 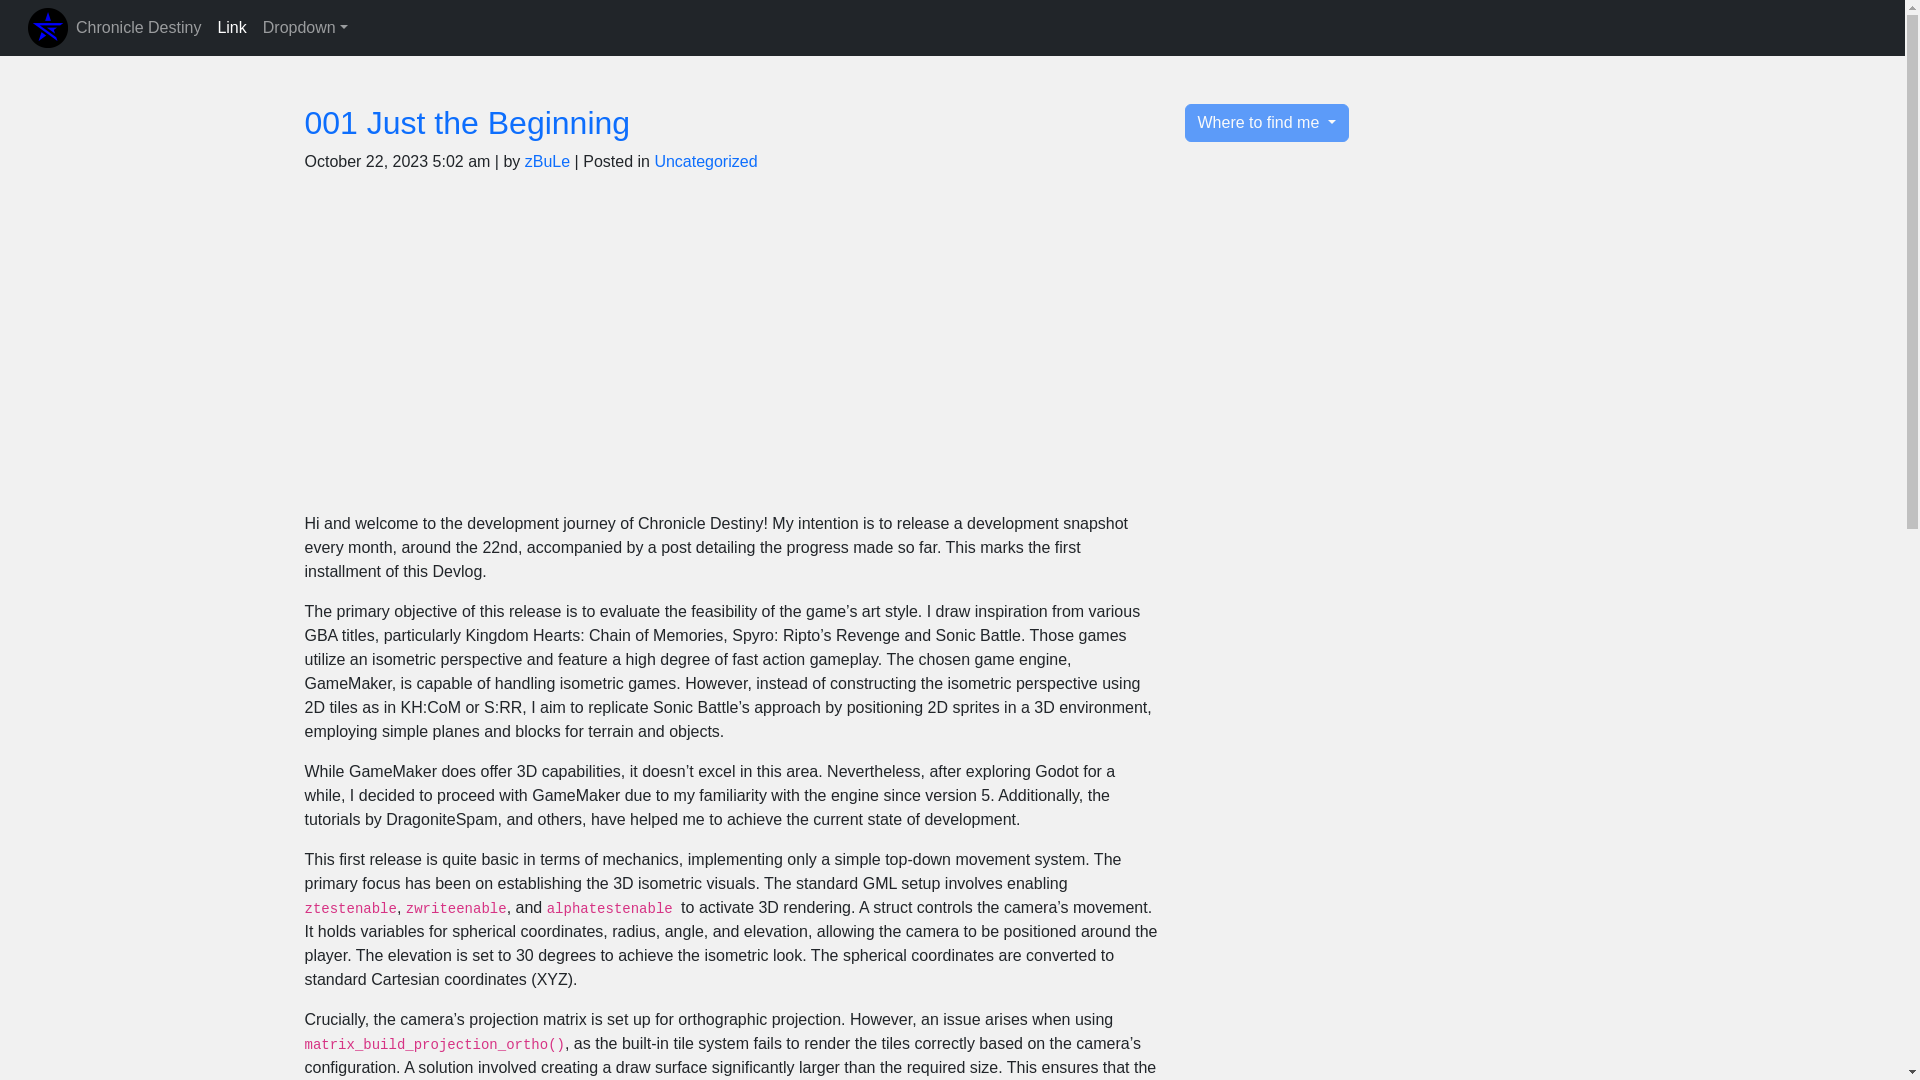 What do you see at coordinates (705, 161) in the screenshot?
I see `Uncategorized` at bounding box center [705, 161].